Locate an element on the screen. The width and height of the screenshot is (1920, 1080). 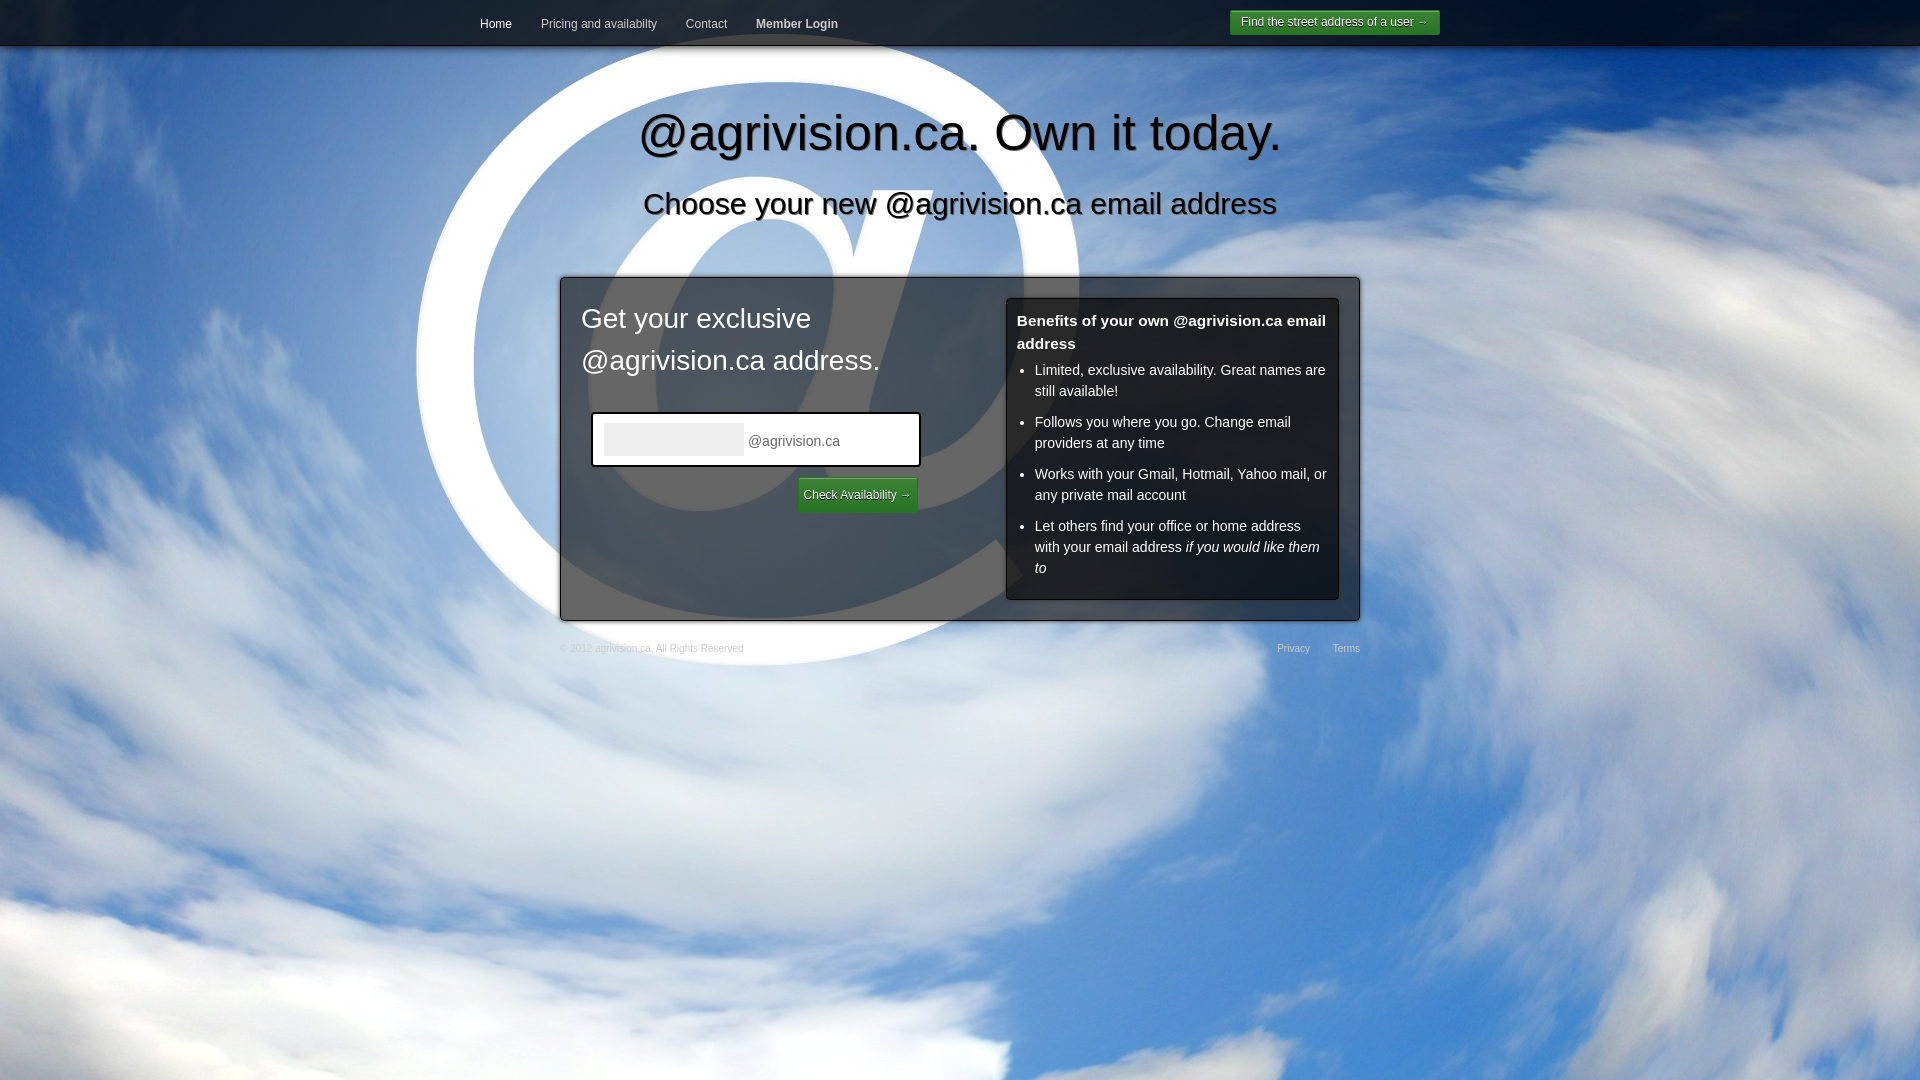
Home is located at coordinates (496, 24).